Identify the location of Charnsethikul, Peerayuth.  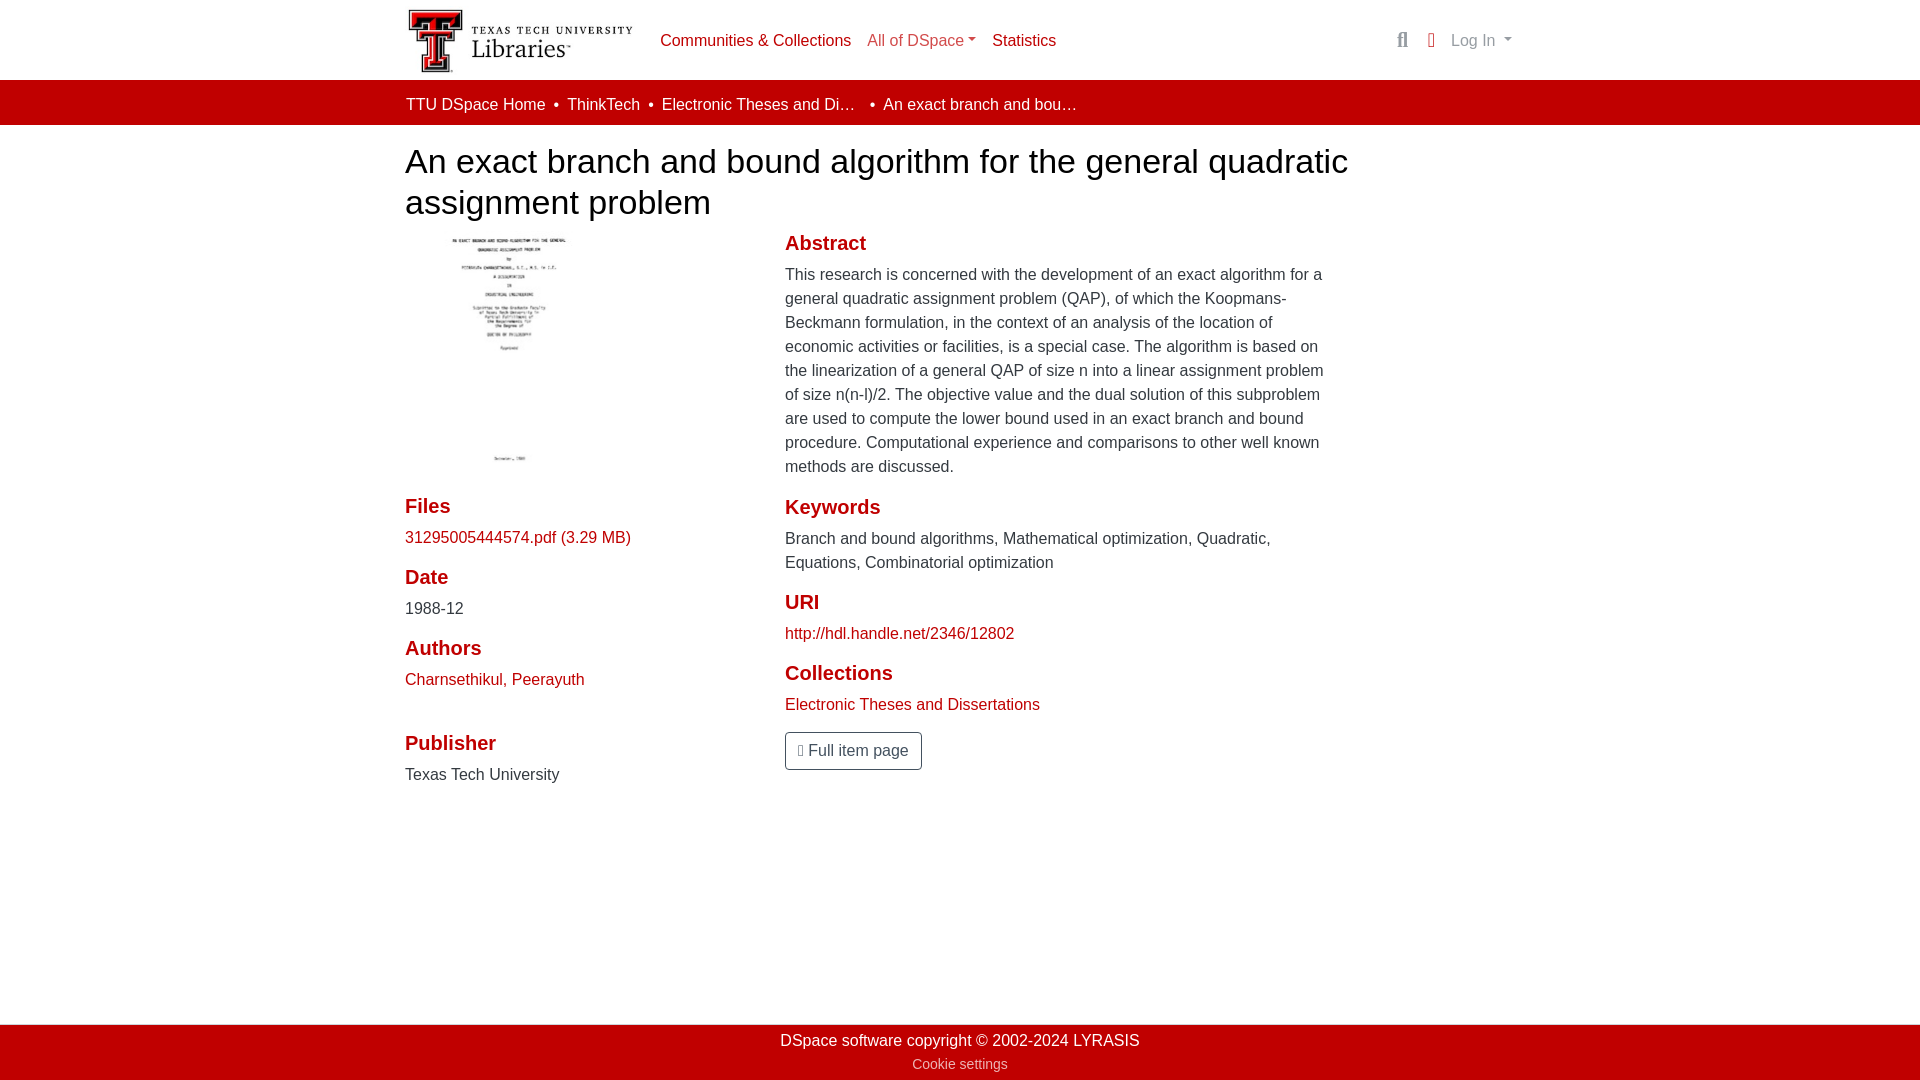
(495, 678).